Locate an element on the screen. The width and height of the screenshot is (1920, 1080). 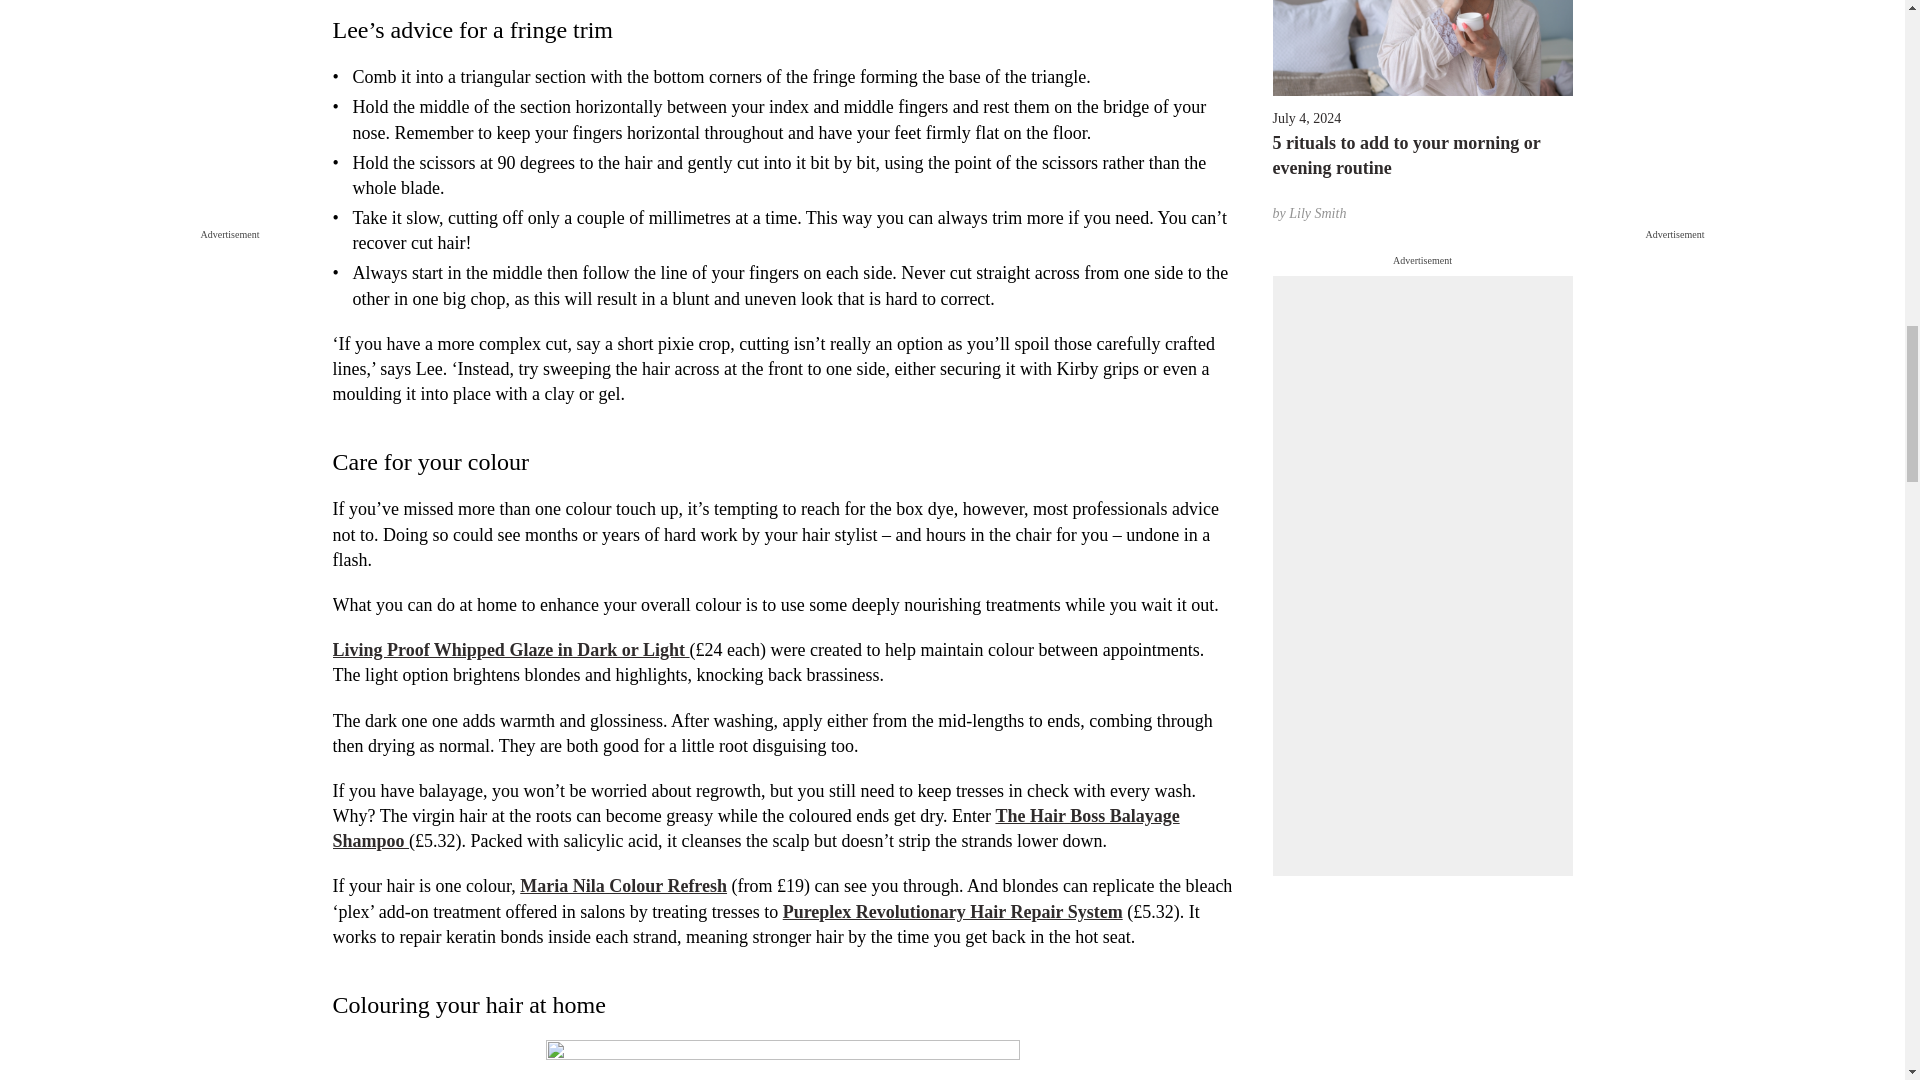
Pureplex Revolutionary Hair Repair System is located at coordinates (953, 912).